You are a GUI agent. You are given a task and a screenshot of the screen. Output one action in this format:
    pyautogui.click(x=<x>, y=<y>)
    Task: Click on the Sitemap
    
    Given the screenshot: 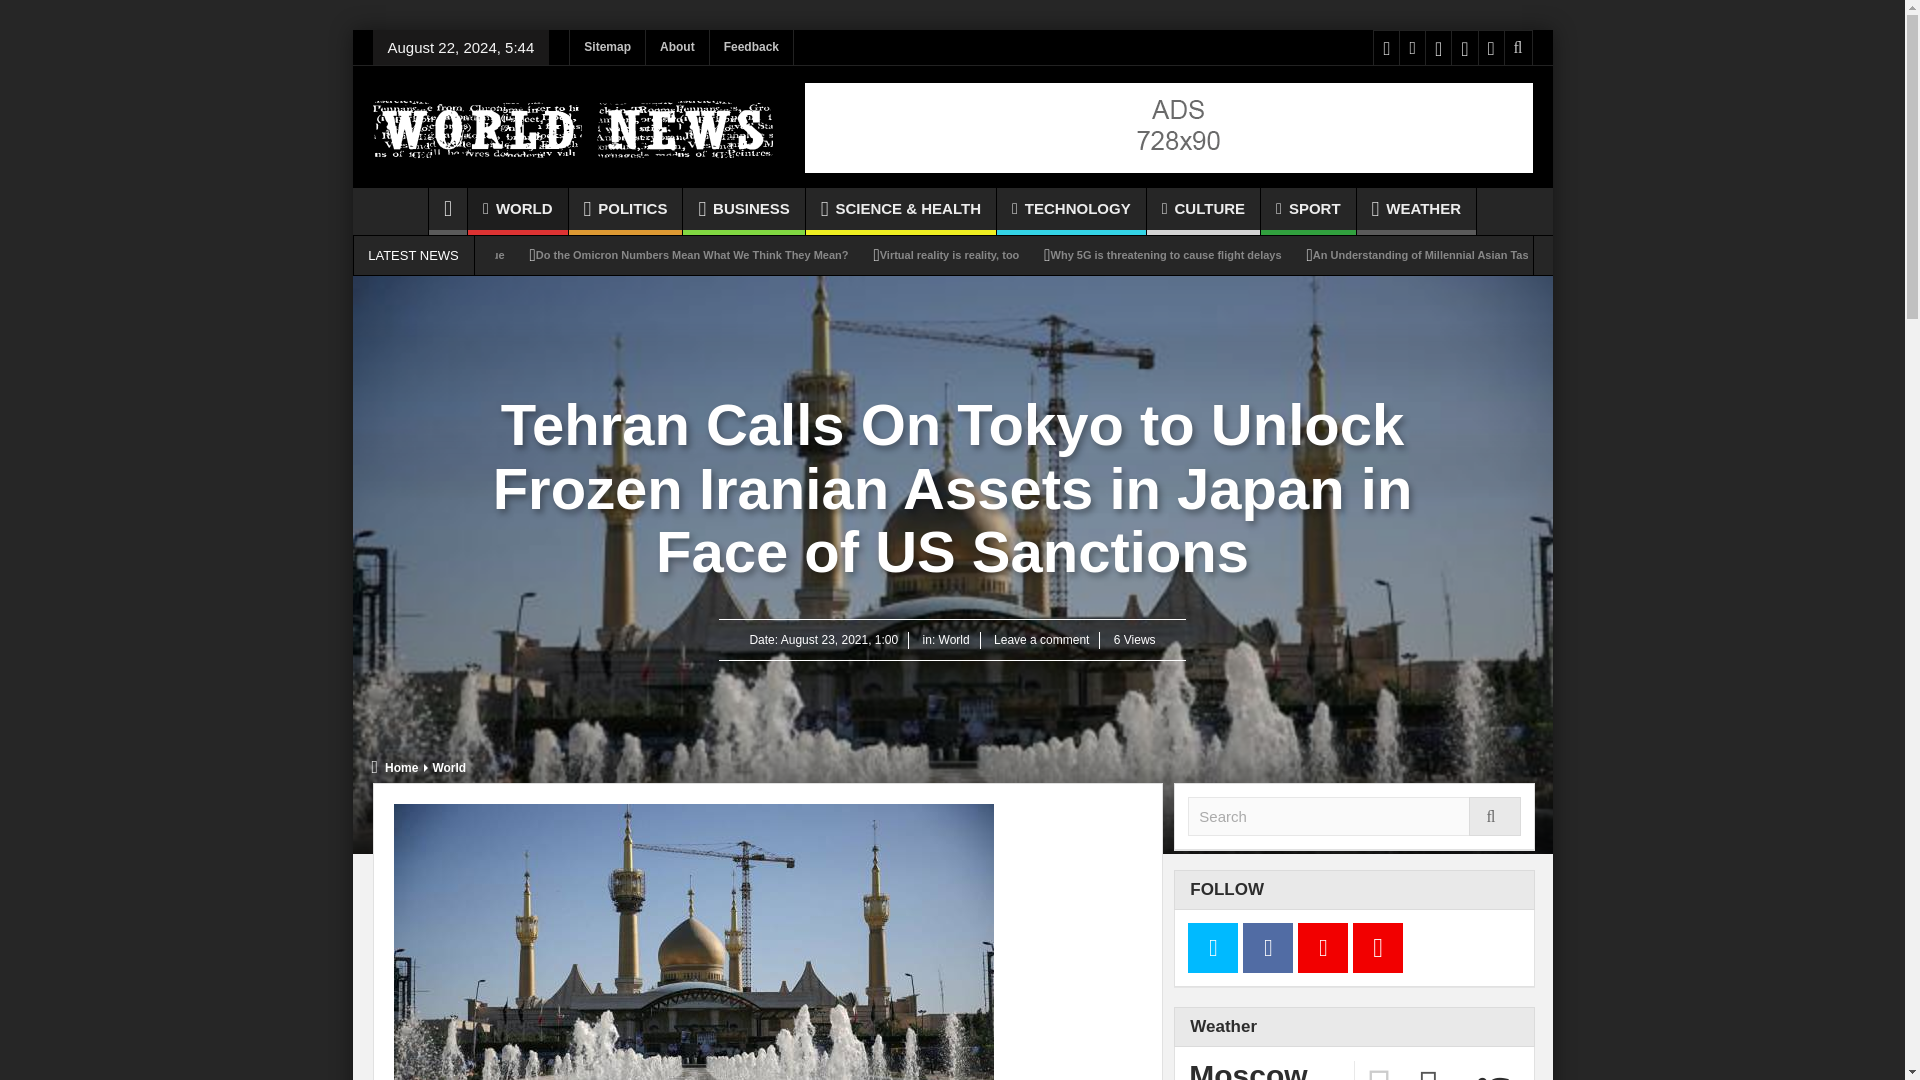 What is the action you would take?
    pyautogui.click(x=608, y=47)
    